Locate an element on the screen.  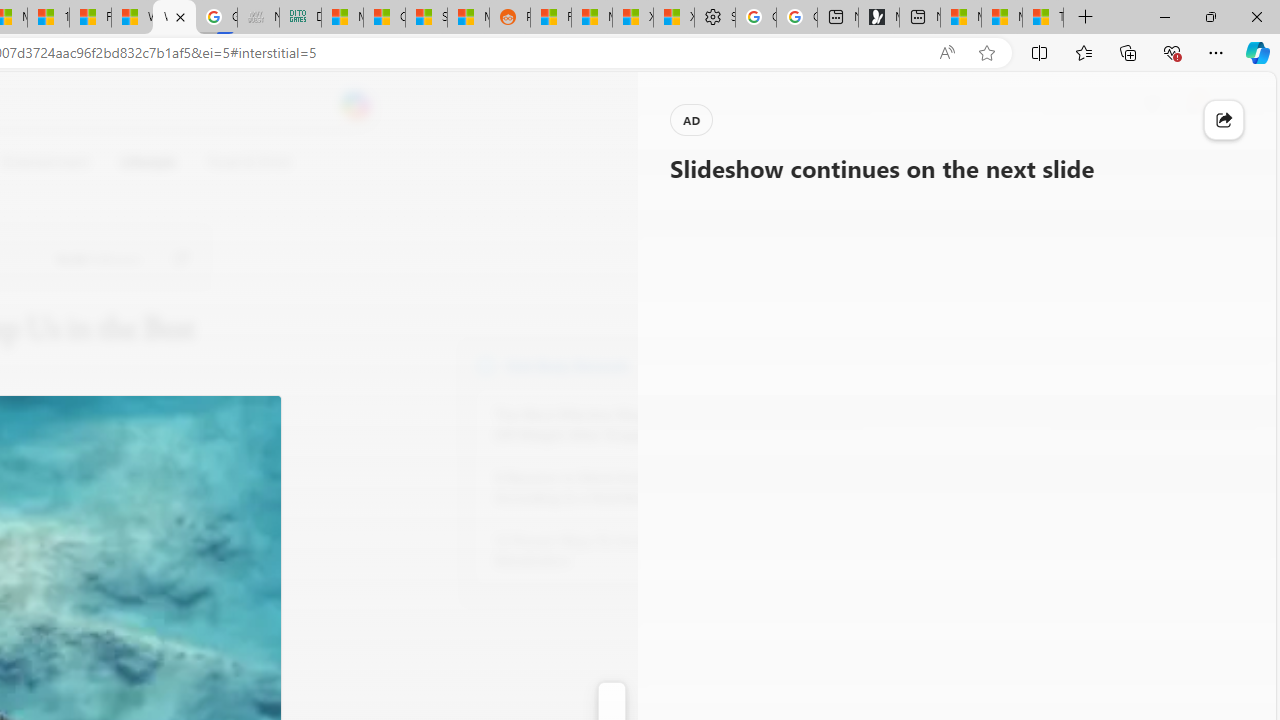
Visit Body Network website is located at coordinates (734, 364).